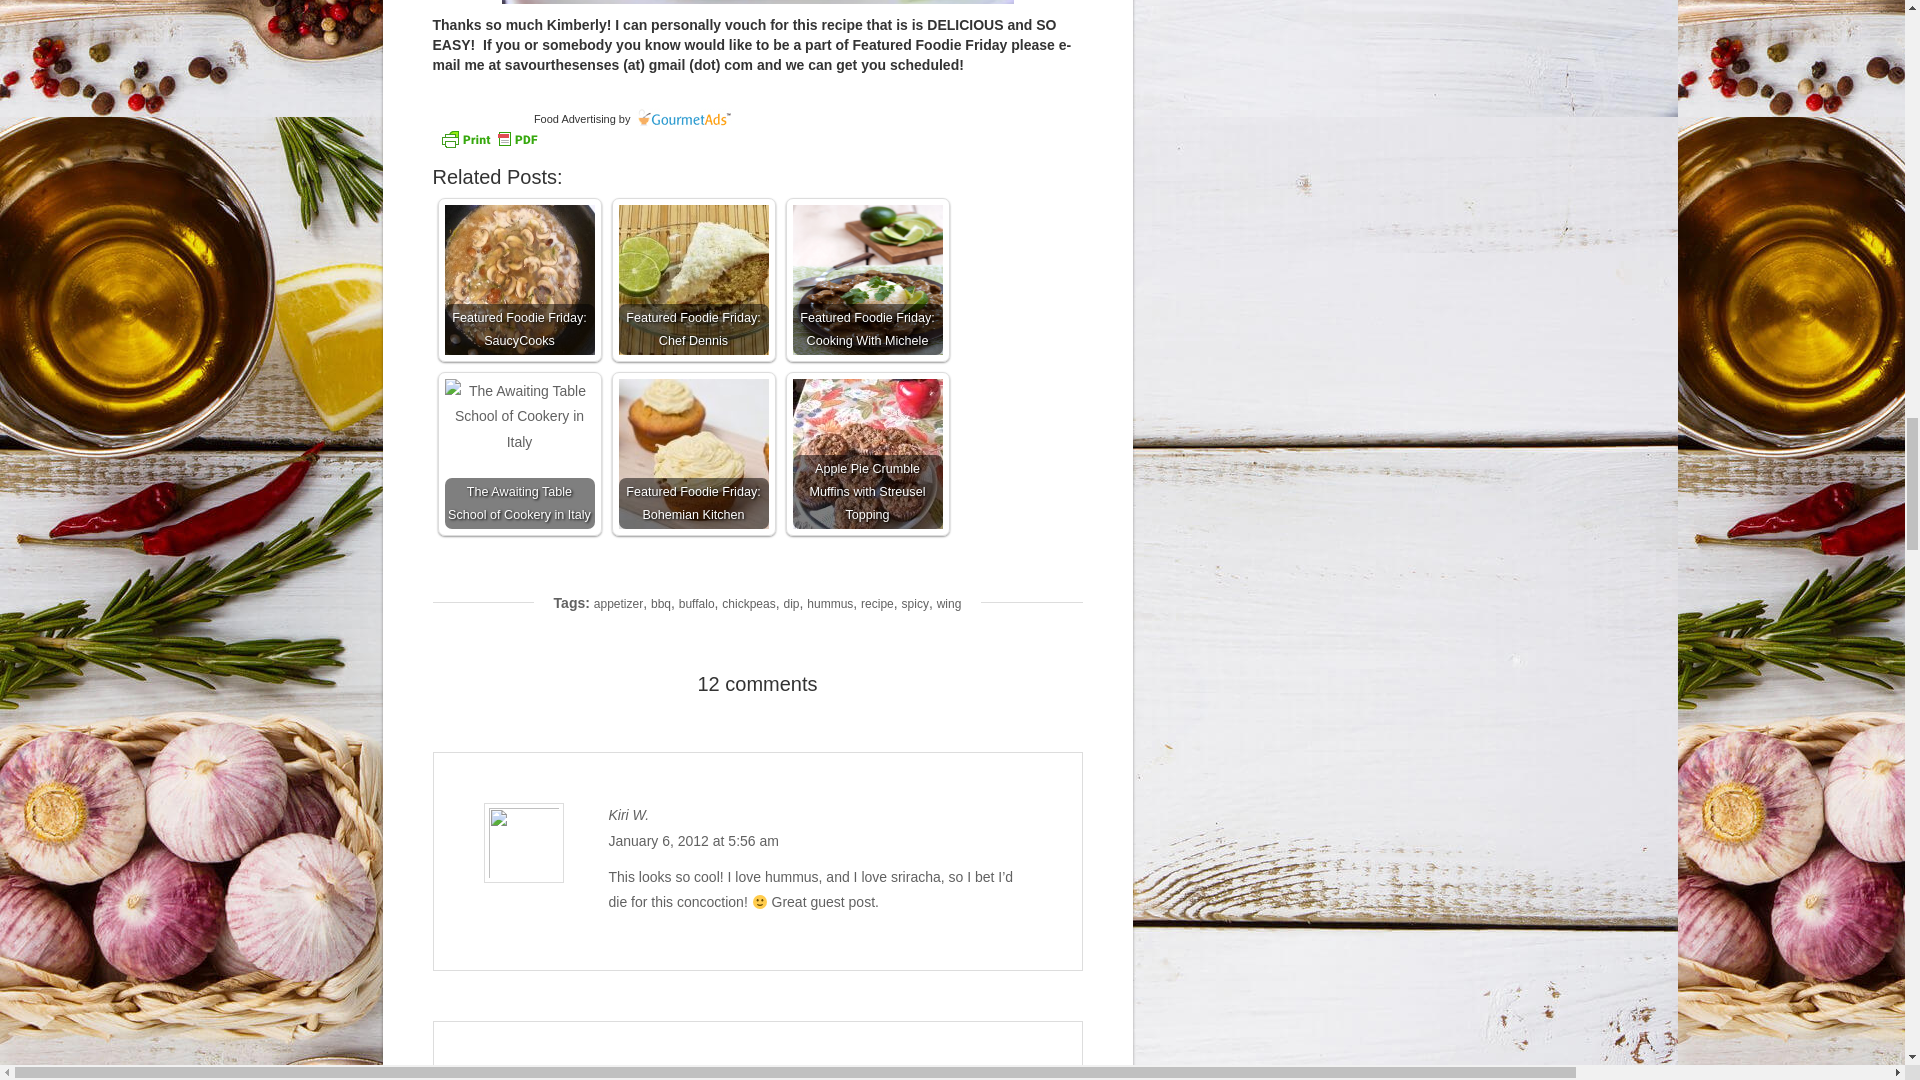  Describe the element at coordinates (618, 604) in the screenshot. I see `appetizer` at that location.